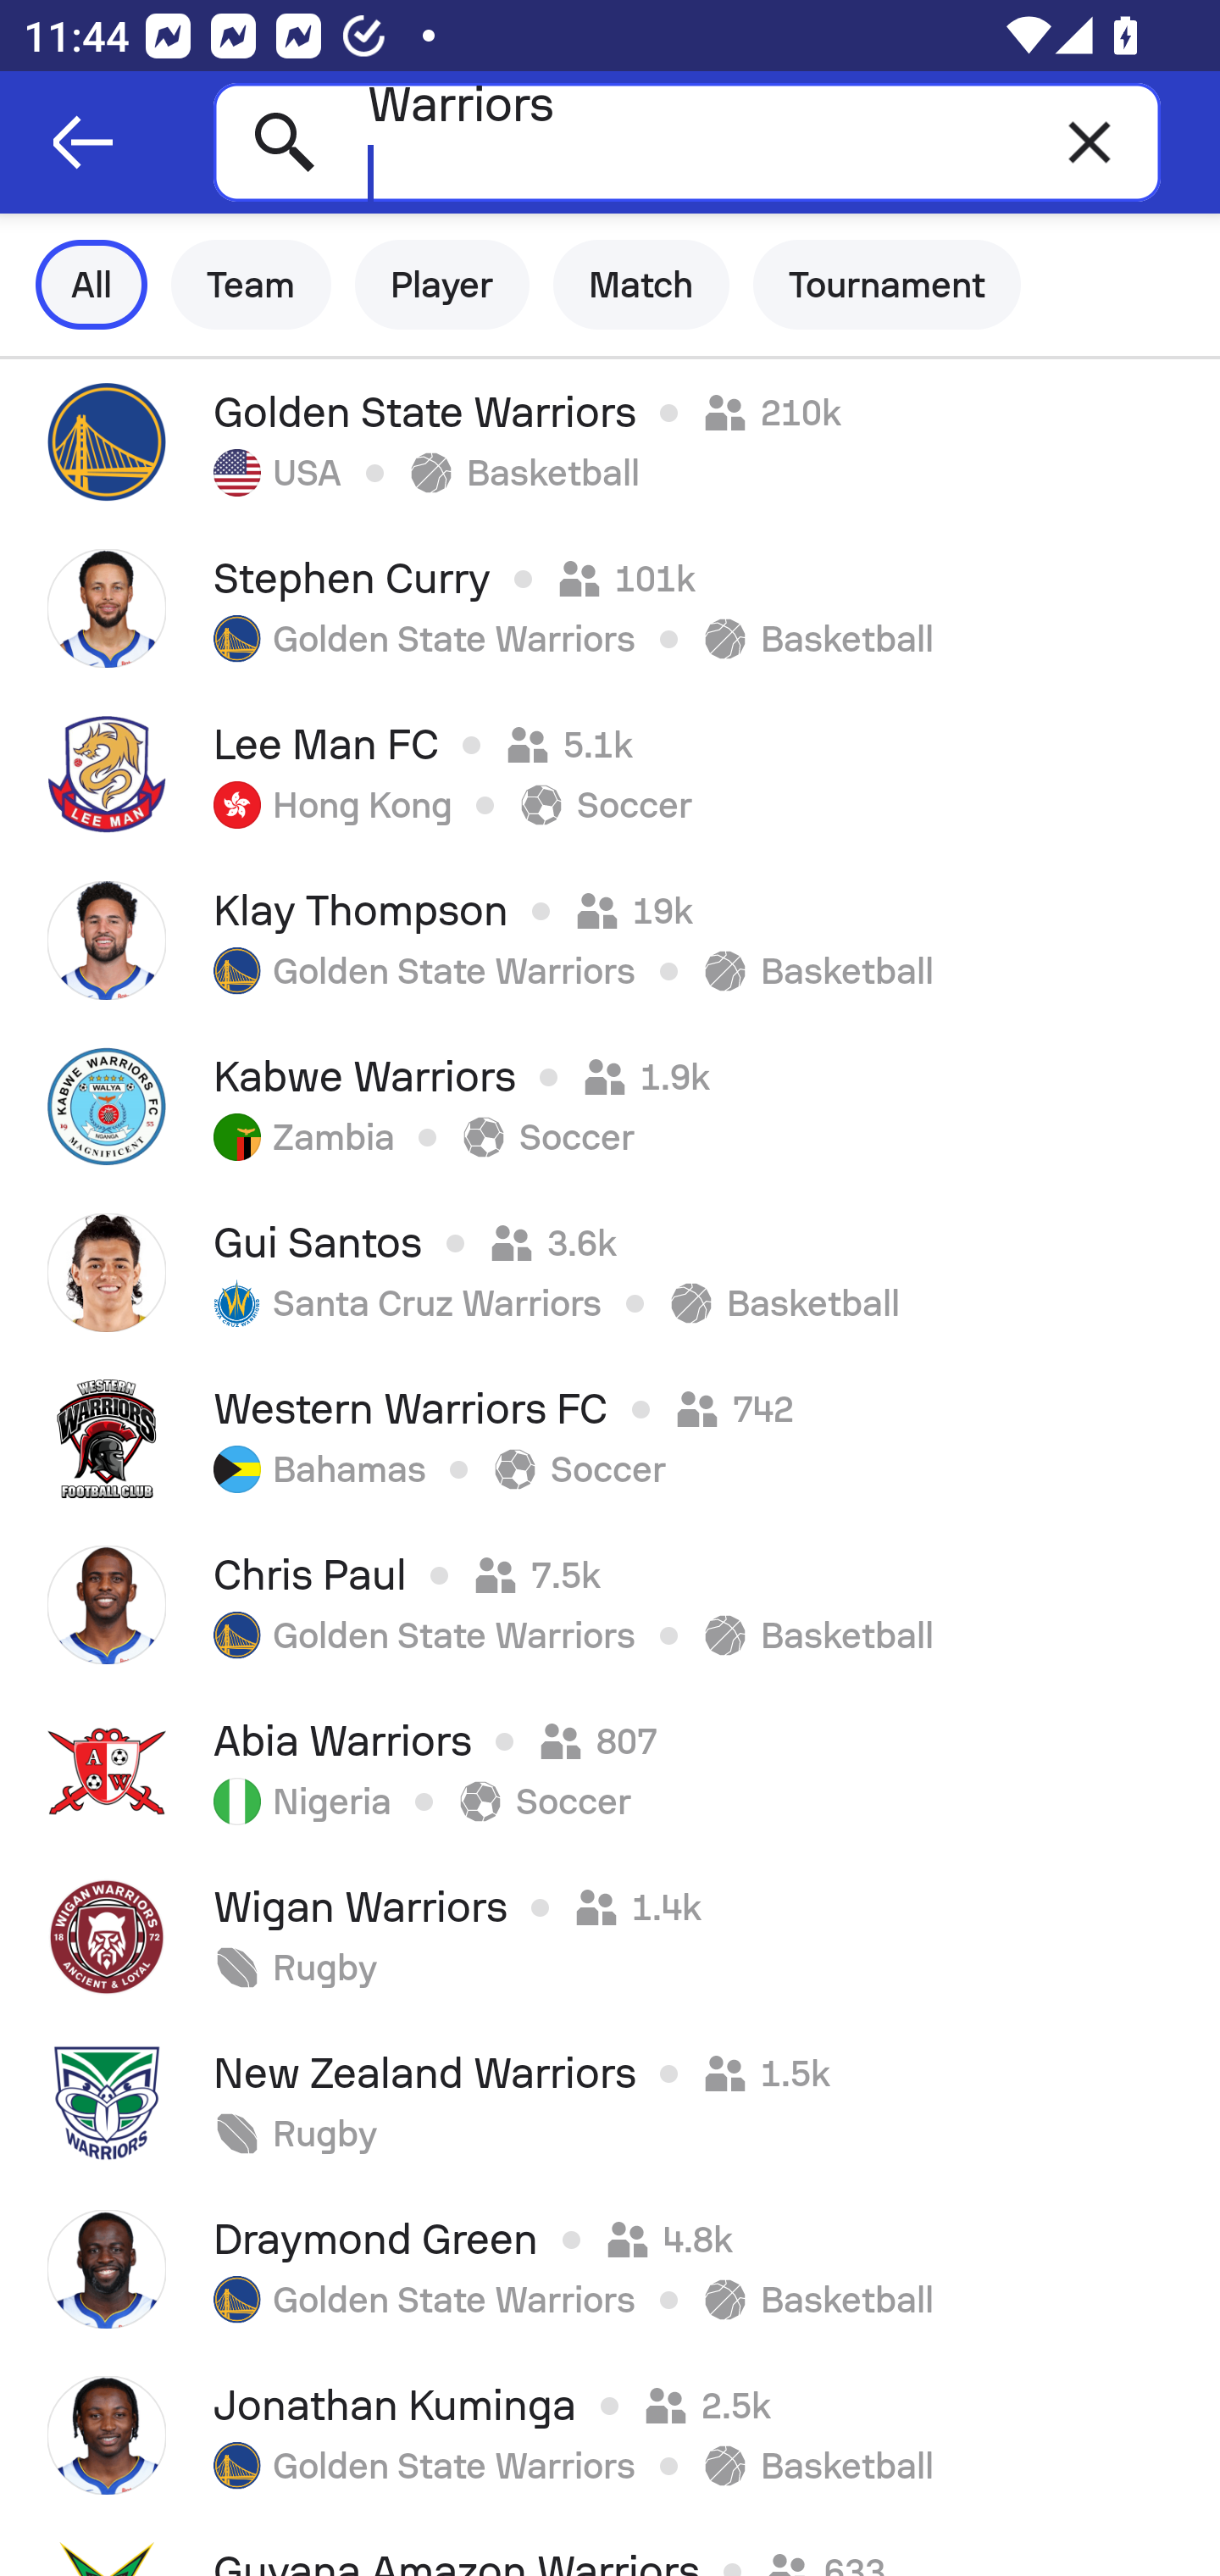 The height and width of the screenshot is (2576, 1220). Describe the element at coordinates (610, 1273) in the screenshot. I see `Gui Santos 3.6k Santa Cruz Warriors Basketball` at that location.